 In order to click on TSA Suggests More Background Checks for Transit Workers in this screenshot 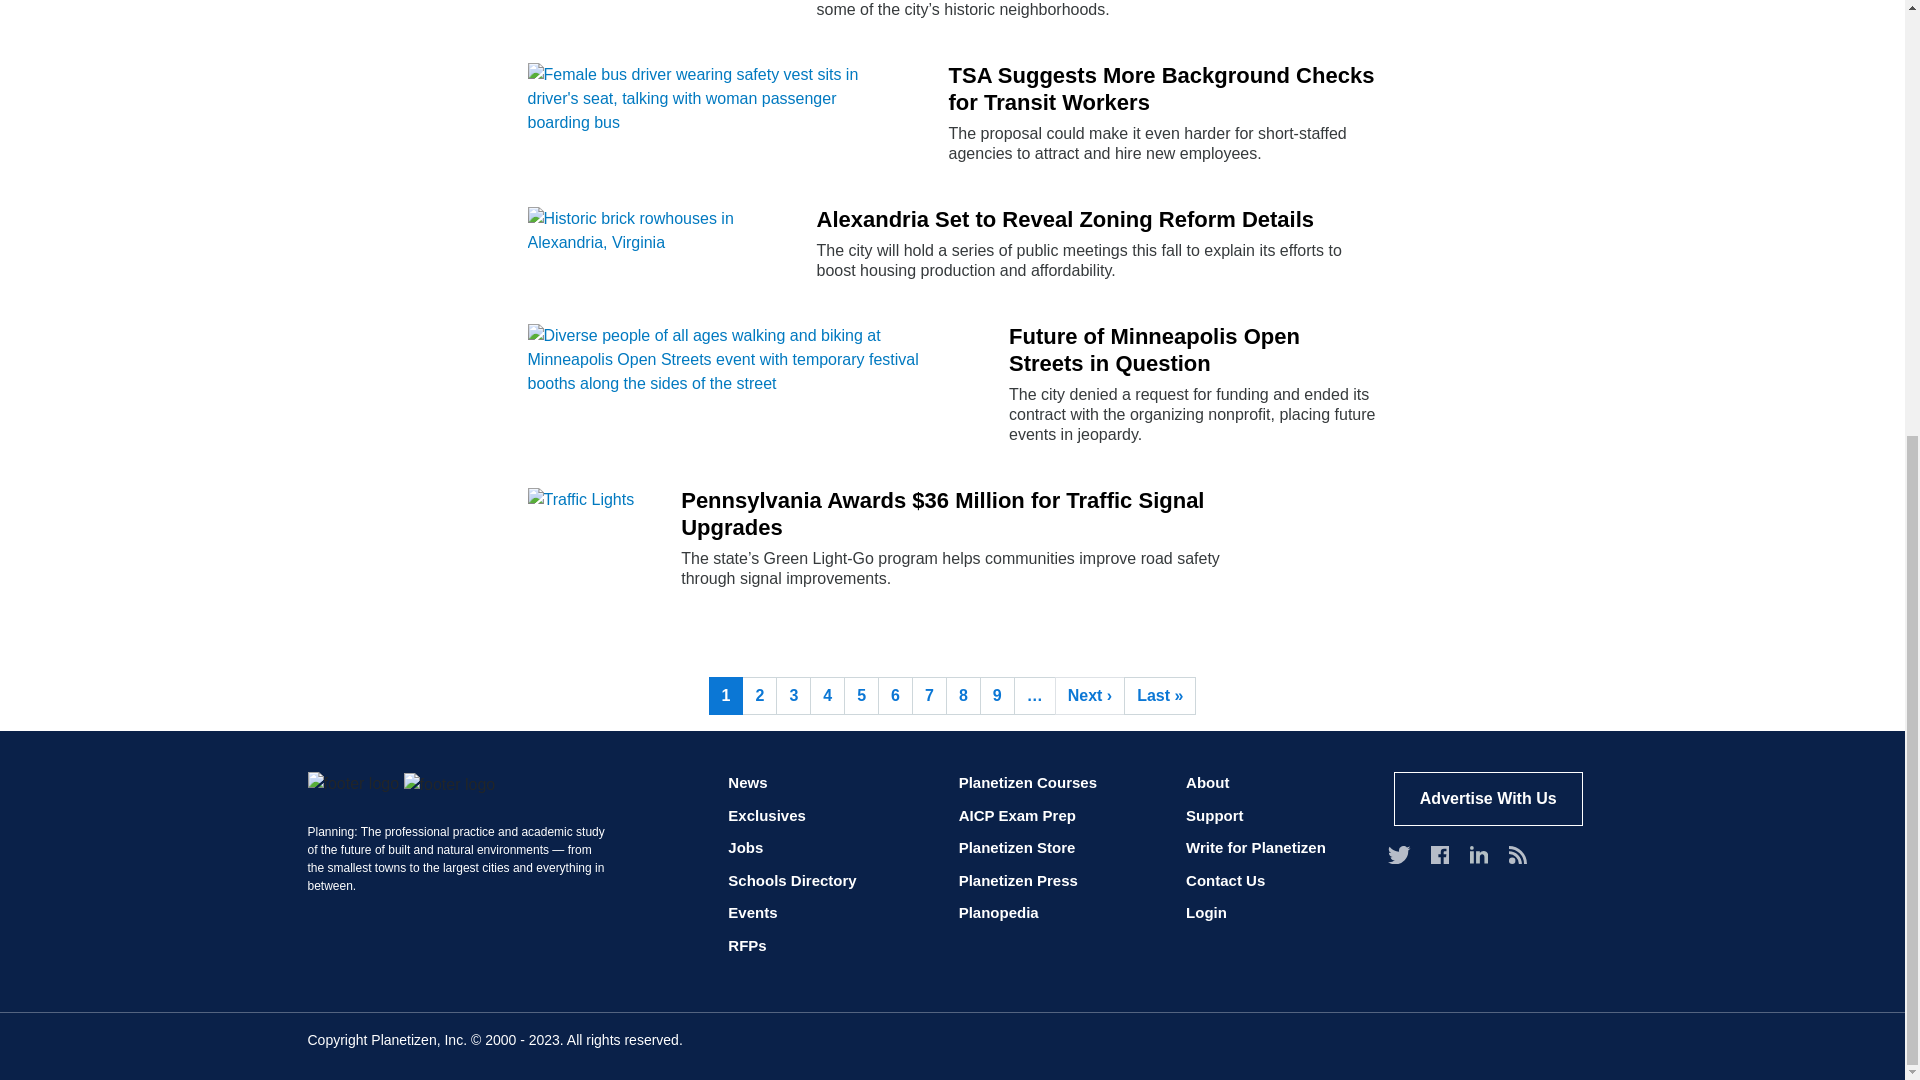, I will do `click(1163, 88)`.